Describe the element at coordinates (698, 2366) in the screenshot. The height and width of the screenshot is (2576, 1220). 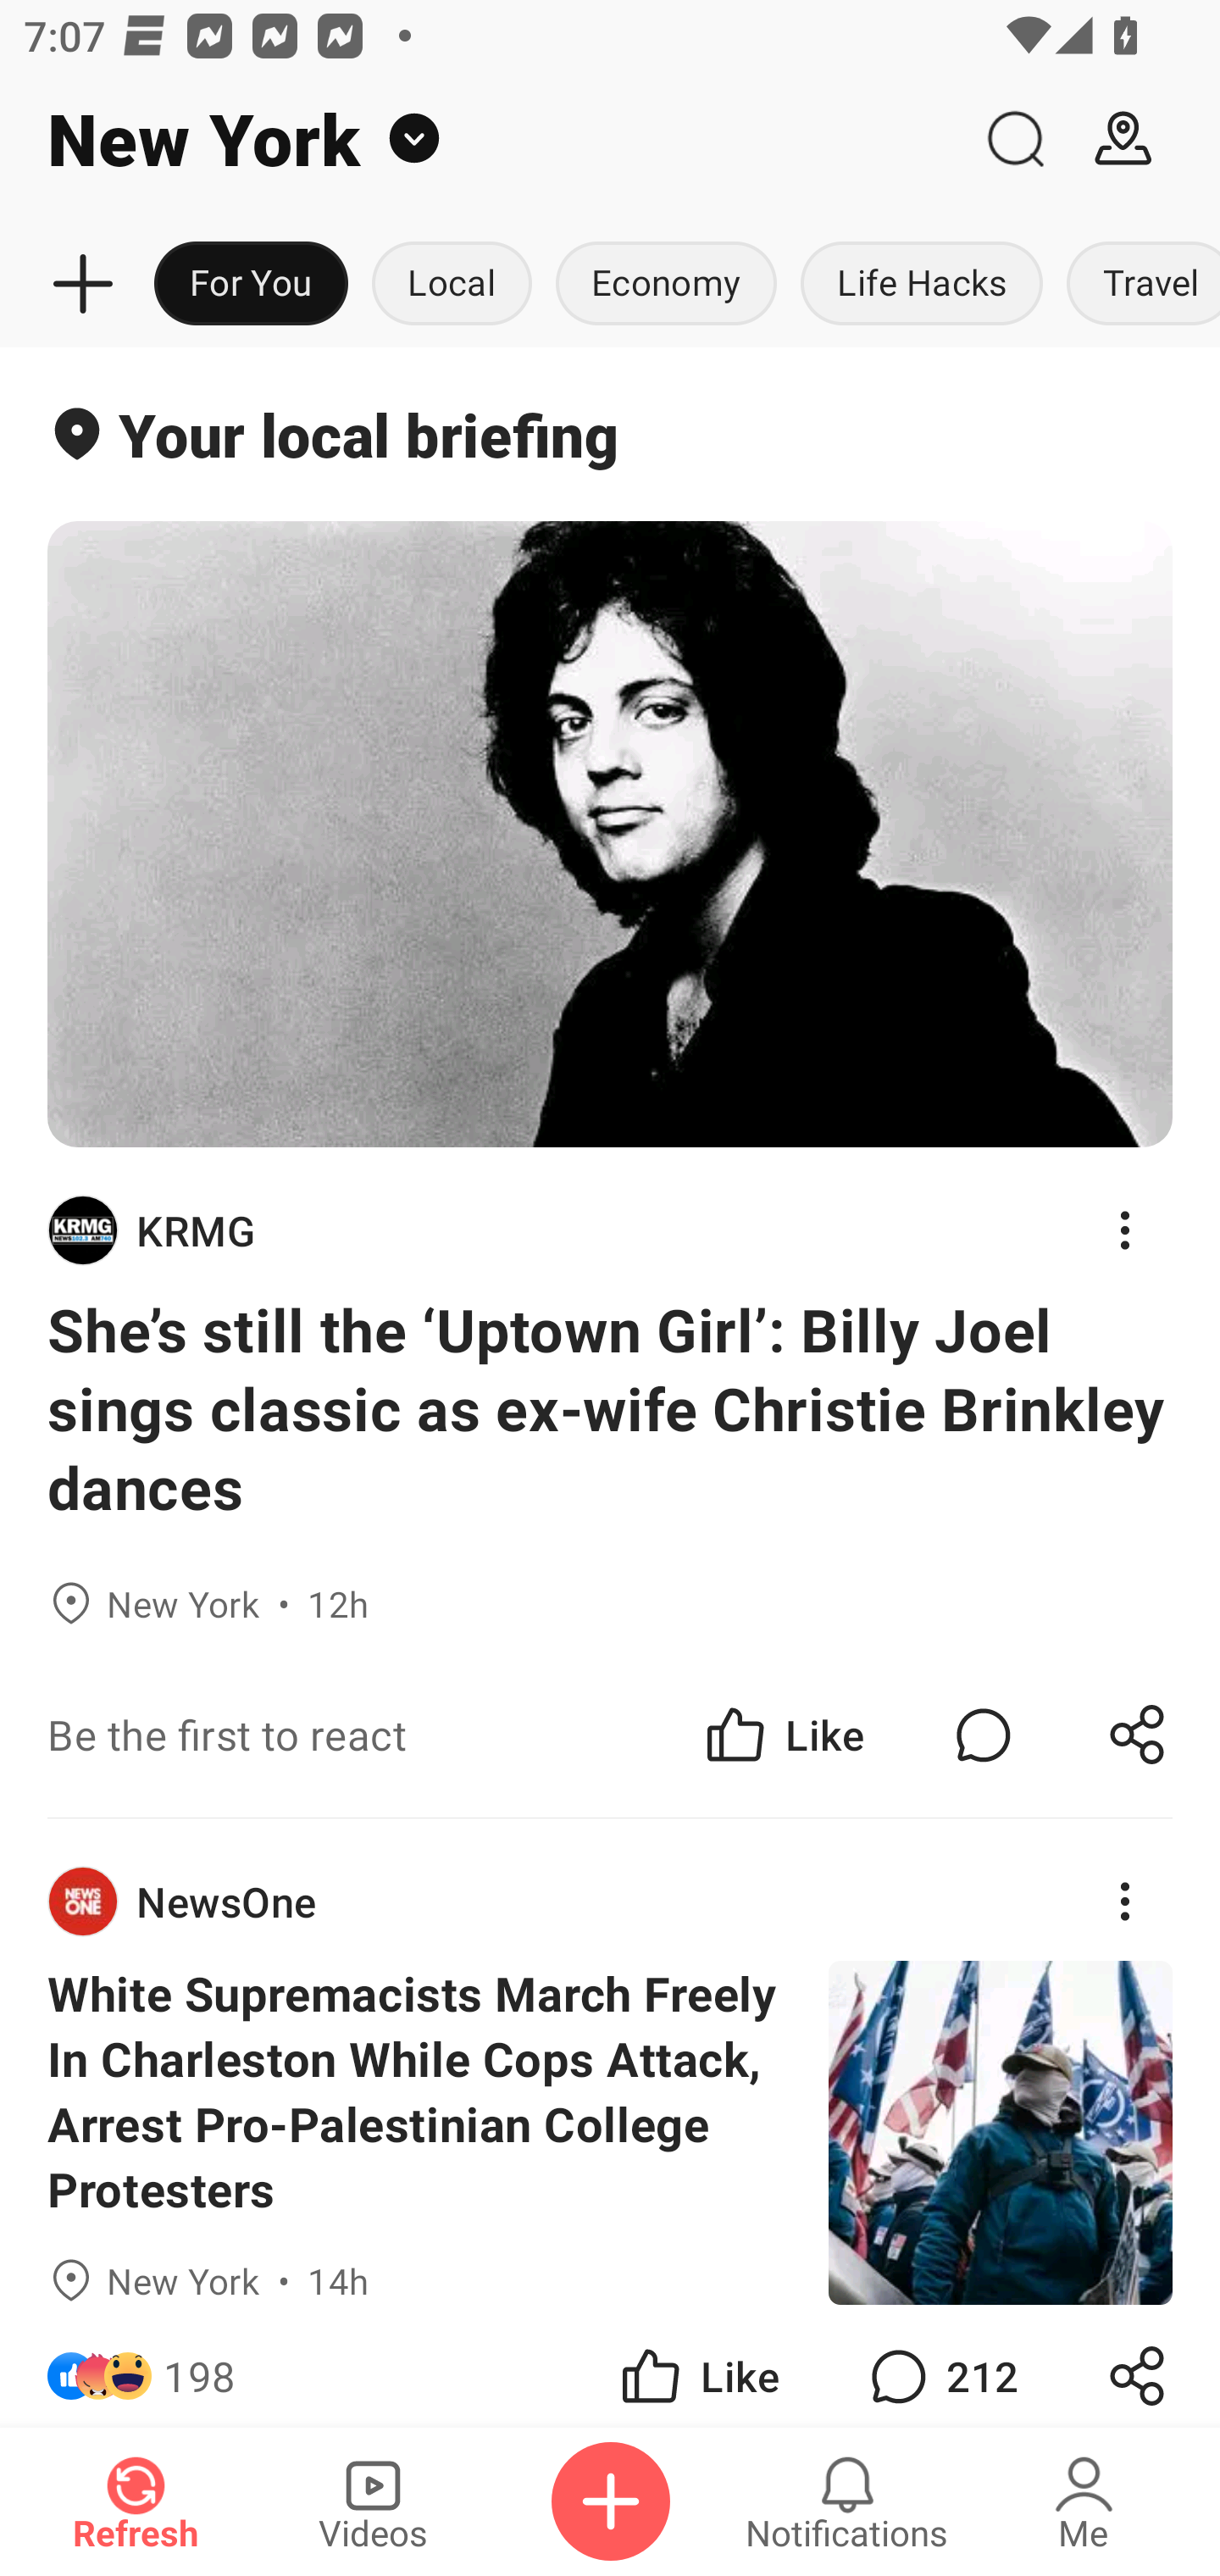
I see `Like` at that location.